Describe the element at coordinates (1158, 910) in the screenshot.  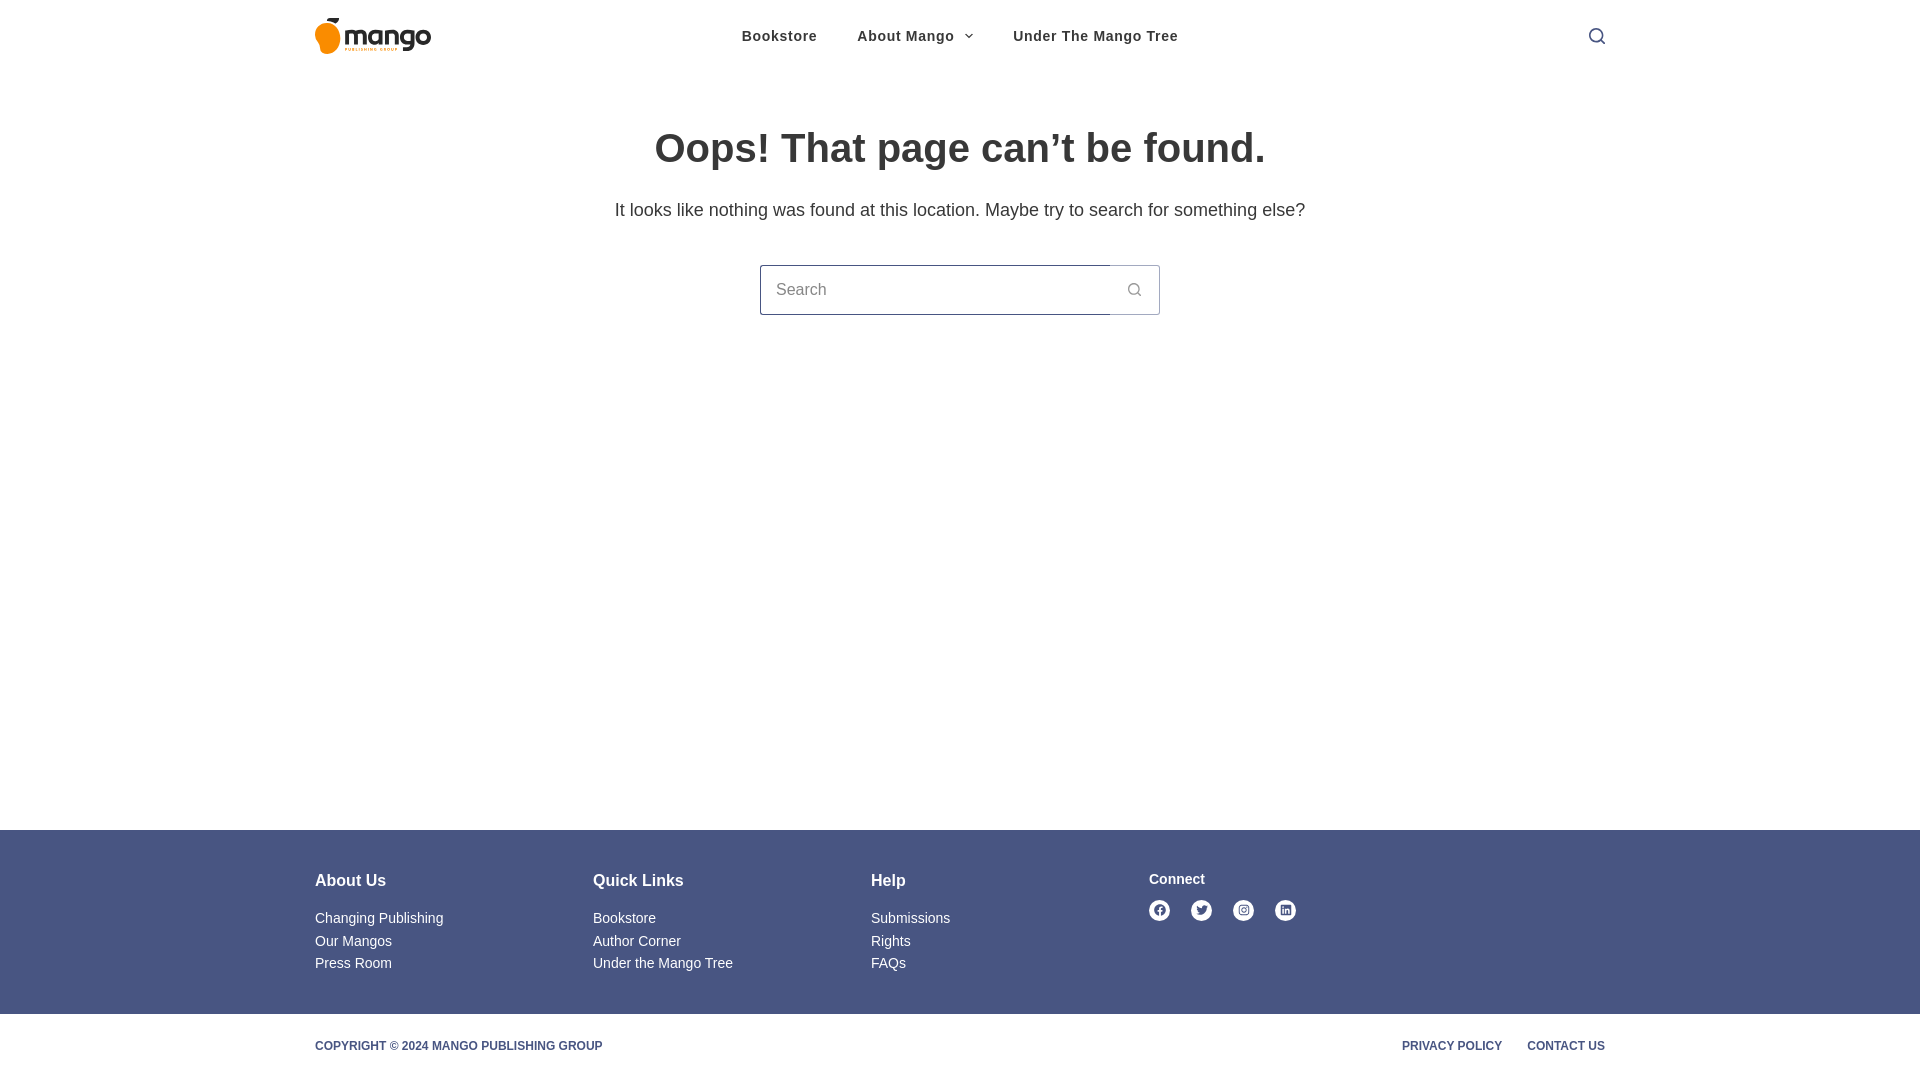
I see `Facebook` at that location.